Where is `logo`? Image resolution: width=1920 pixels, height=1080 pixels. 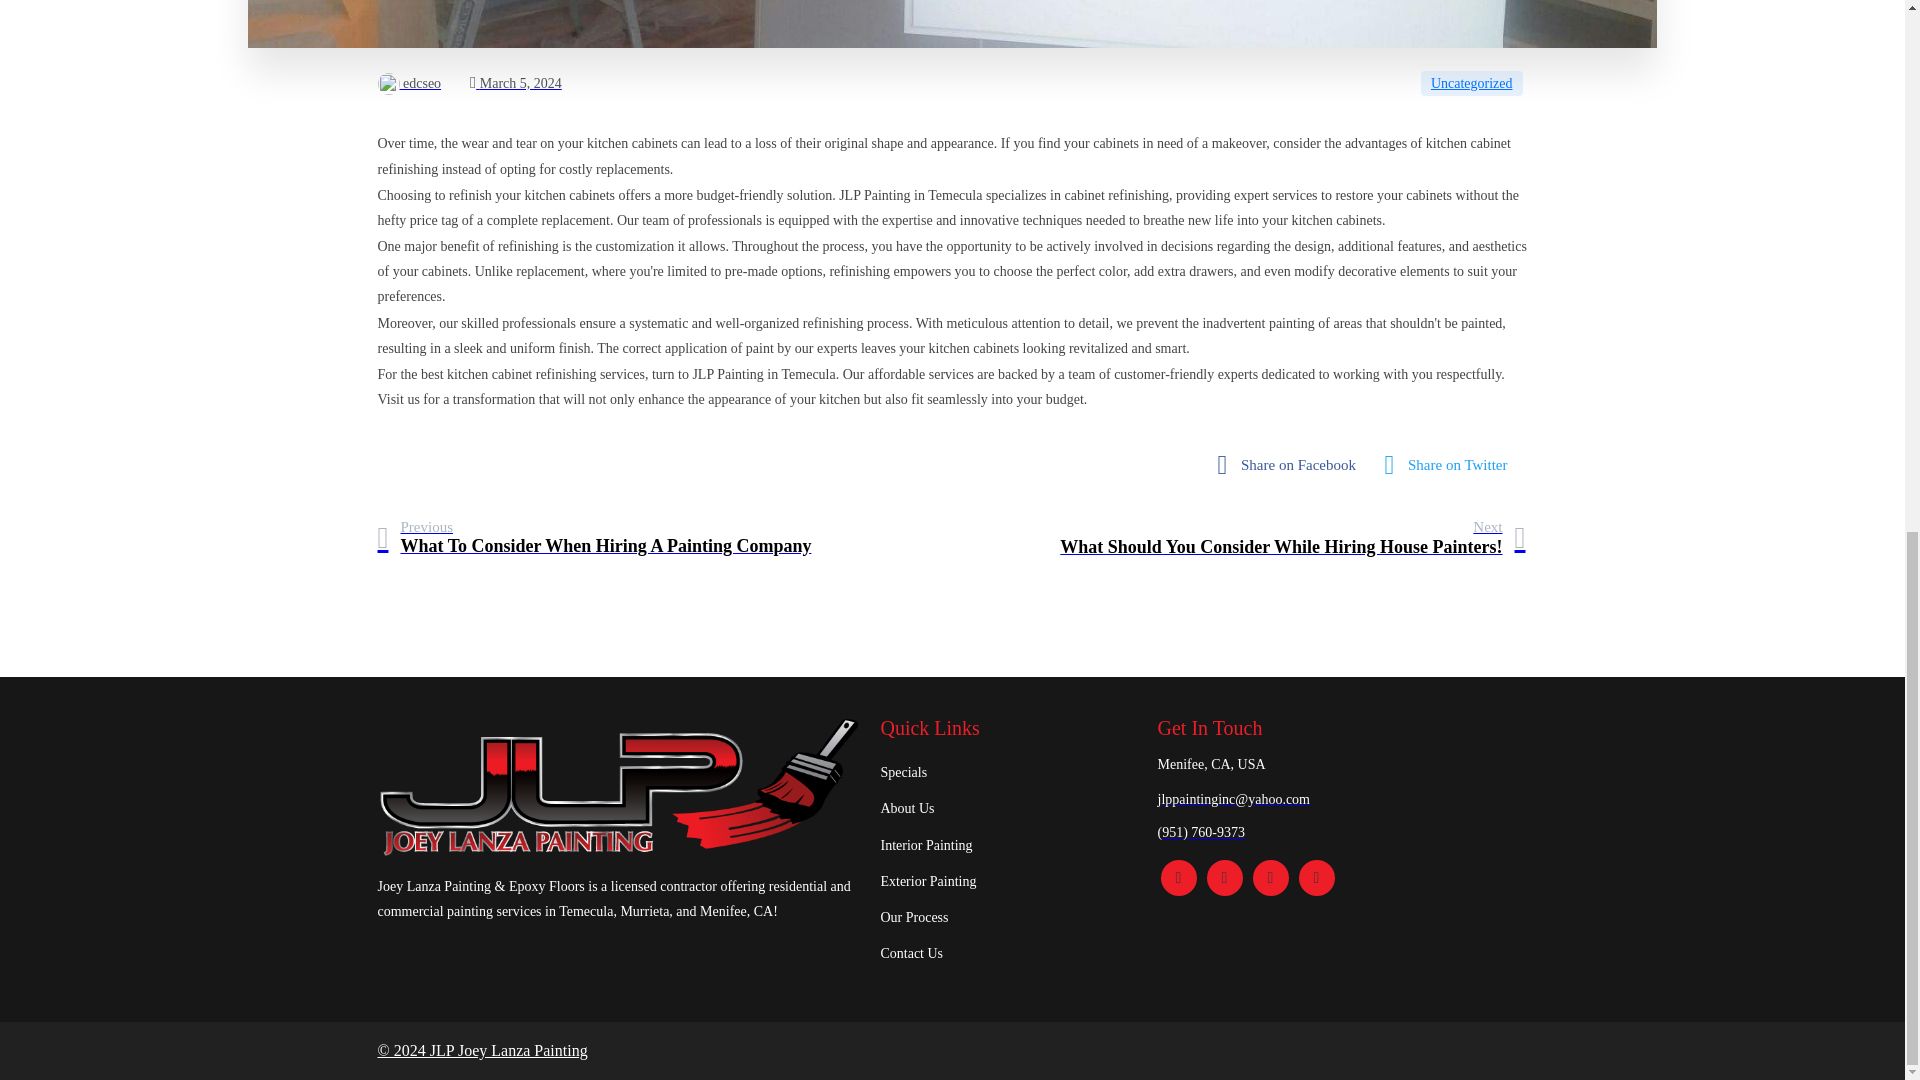
logo is located at coordinates (619, 787).